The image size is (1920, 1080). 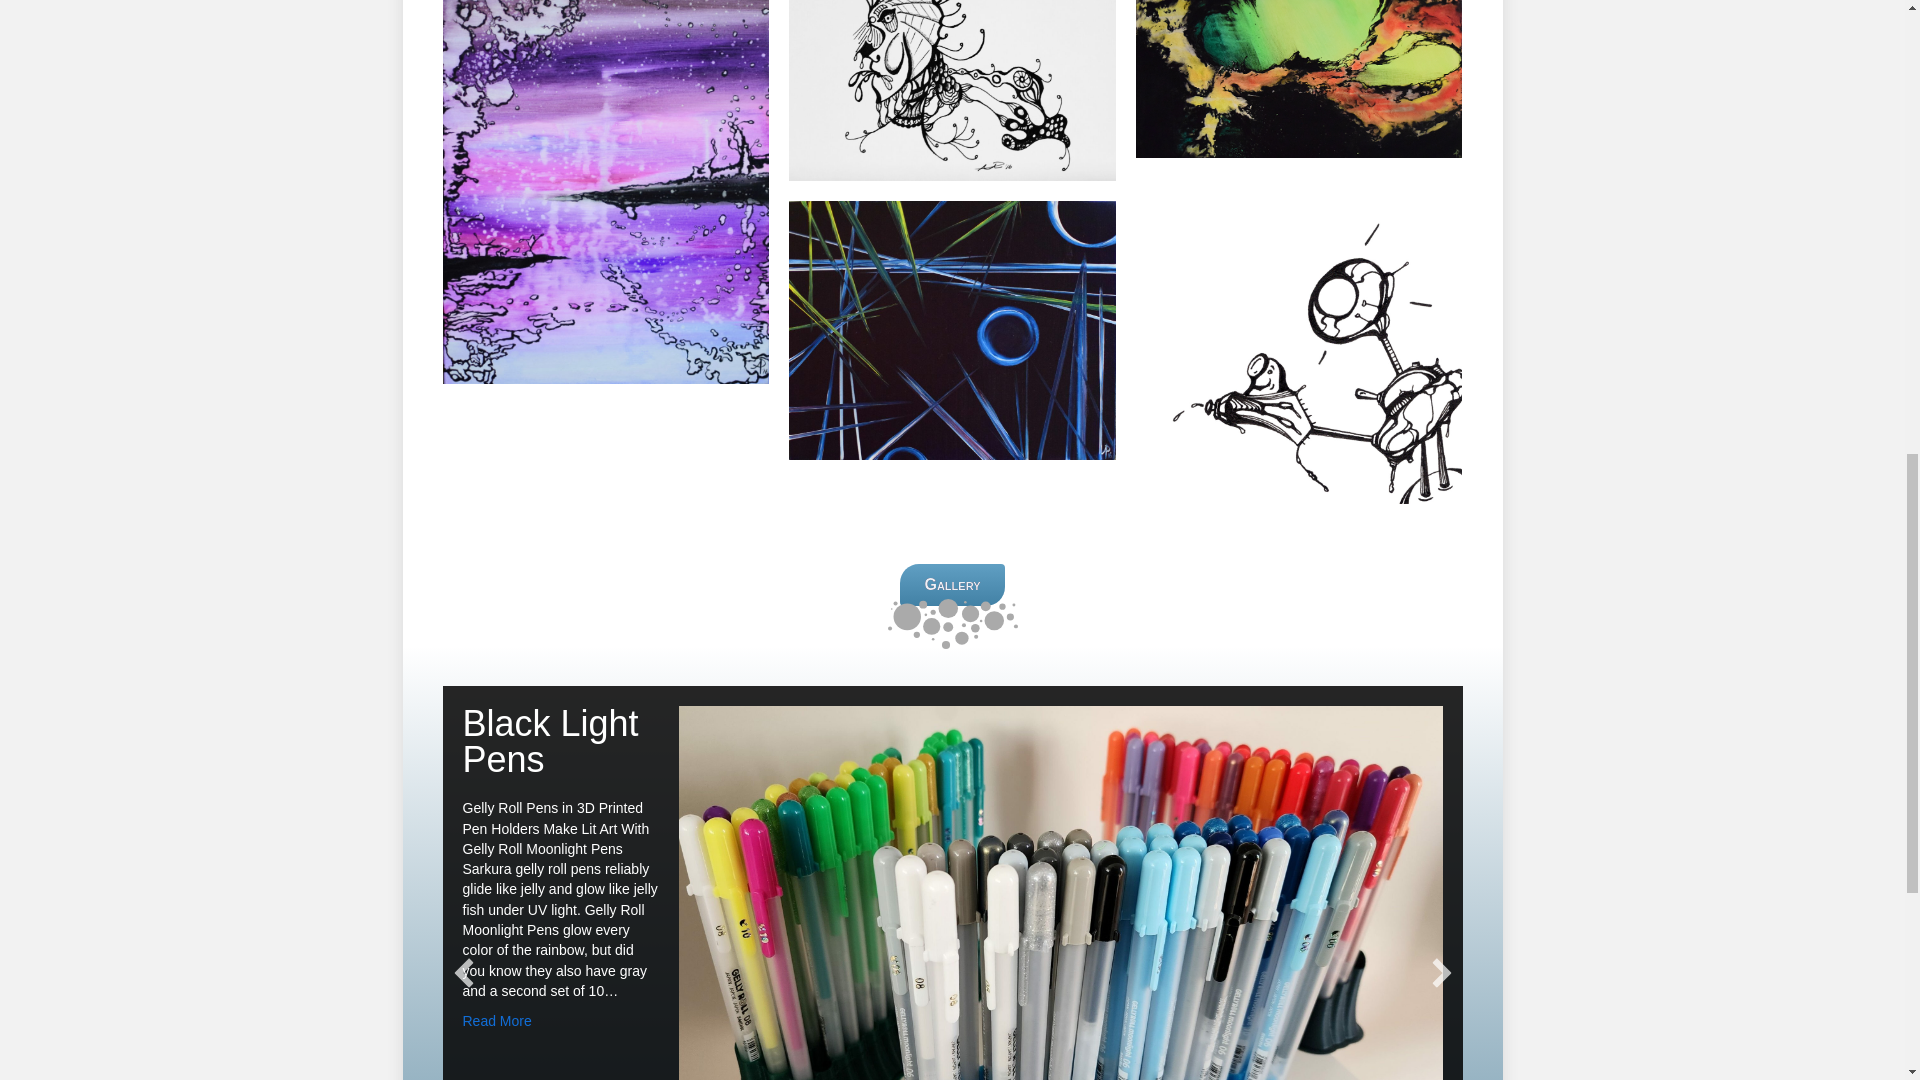 I want to click on Read More, so click(x=496, y=1021).